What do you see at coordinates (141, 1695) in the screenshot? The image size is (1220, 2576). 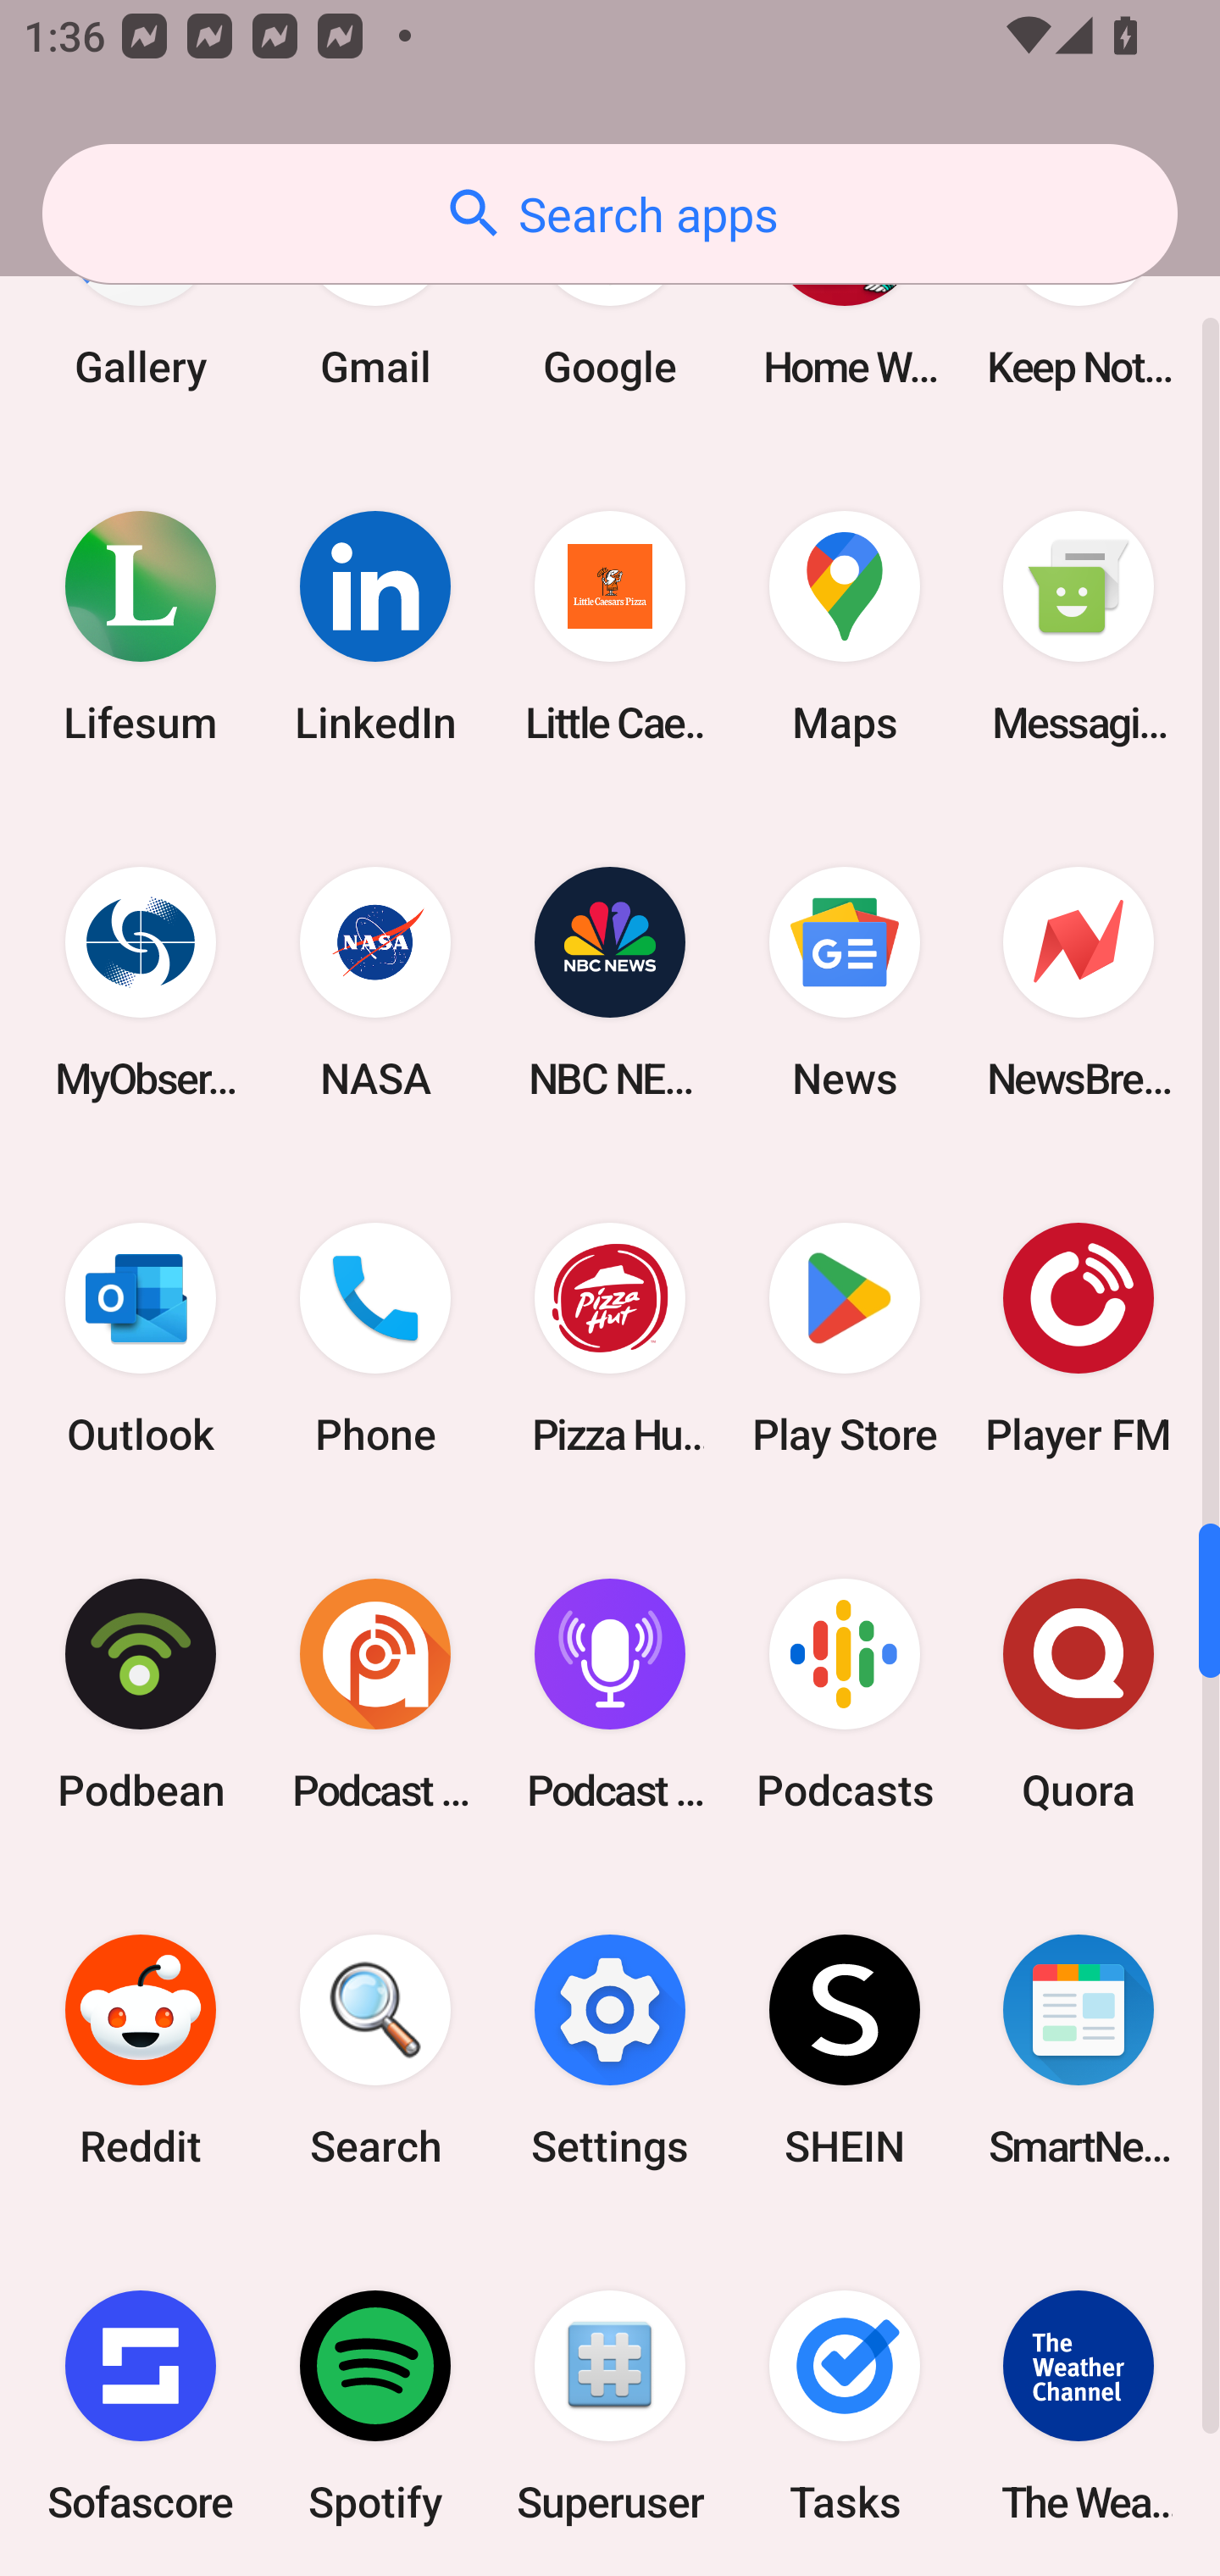 I see `Podbean` at bounding box center [141, 1695].